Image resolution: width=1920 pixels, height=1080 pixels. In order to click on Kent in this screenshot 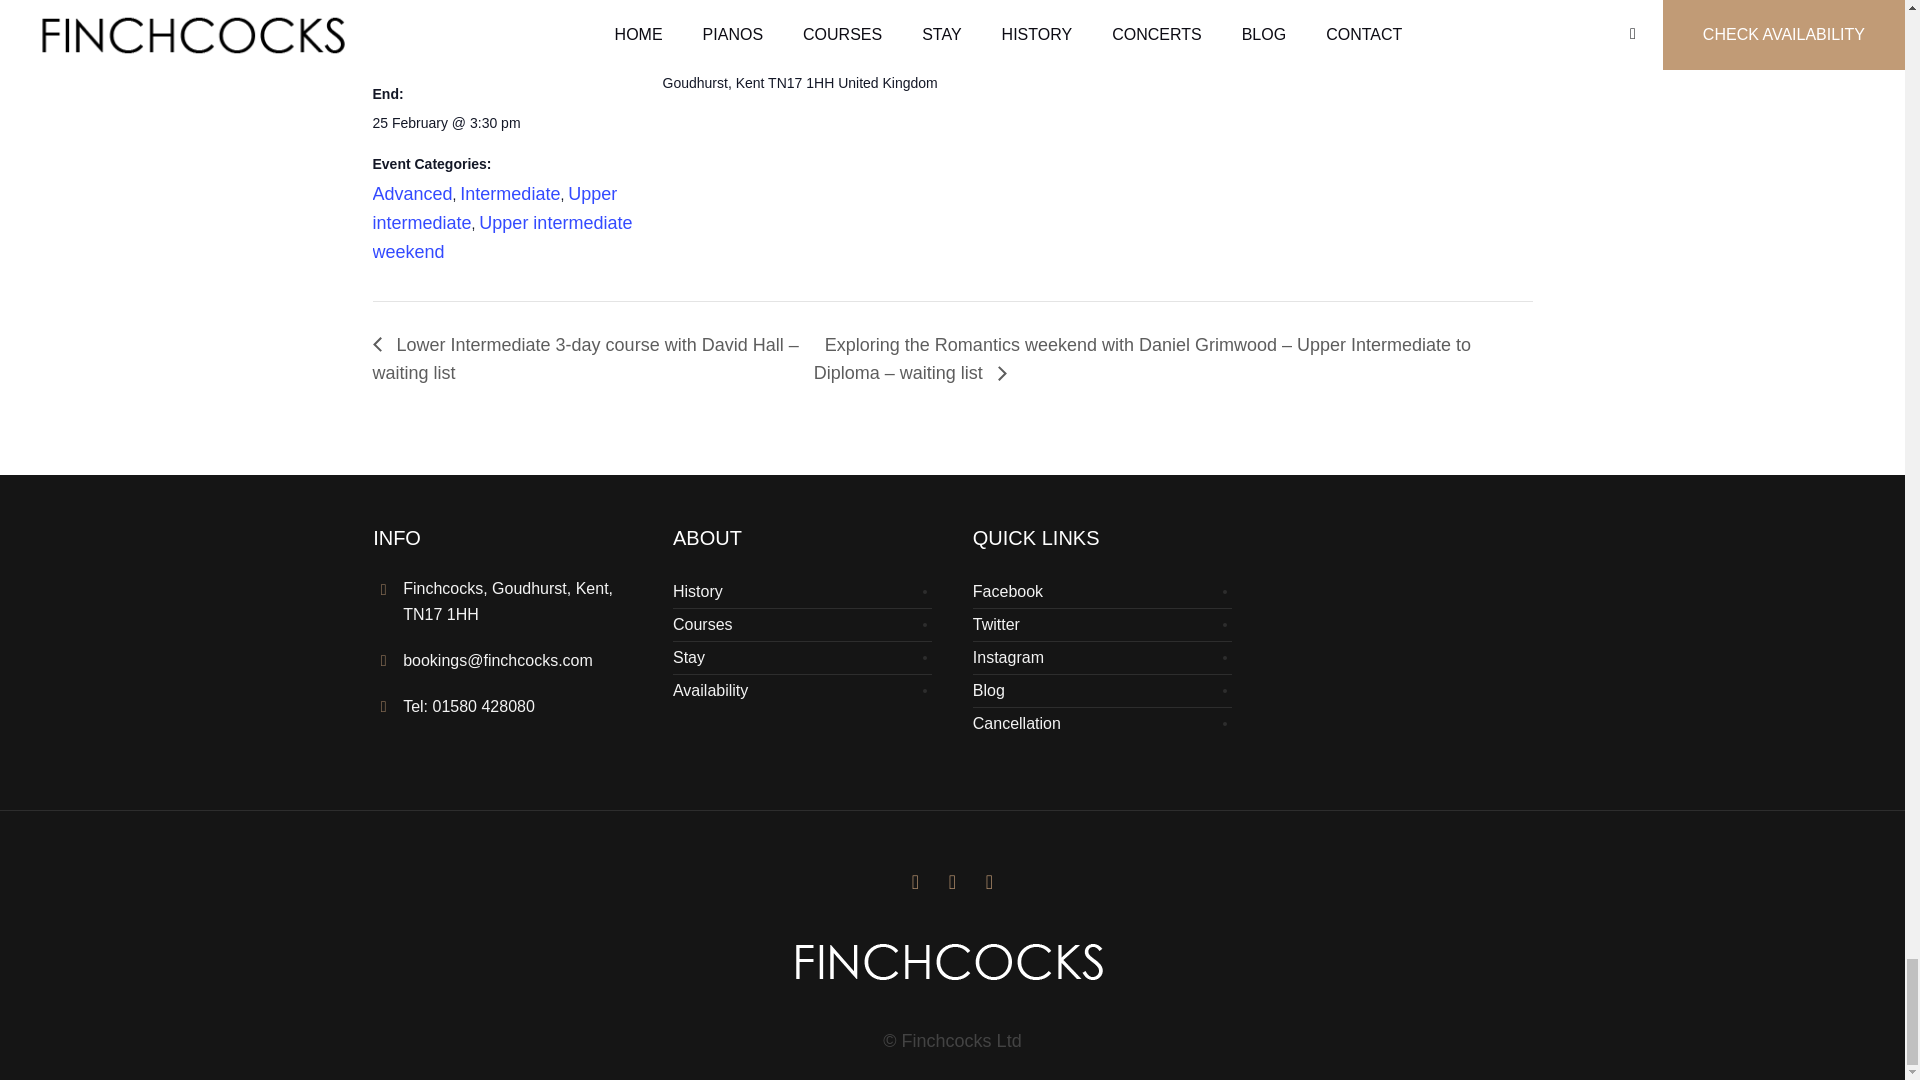, I will do `click(750, 83)`.